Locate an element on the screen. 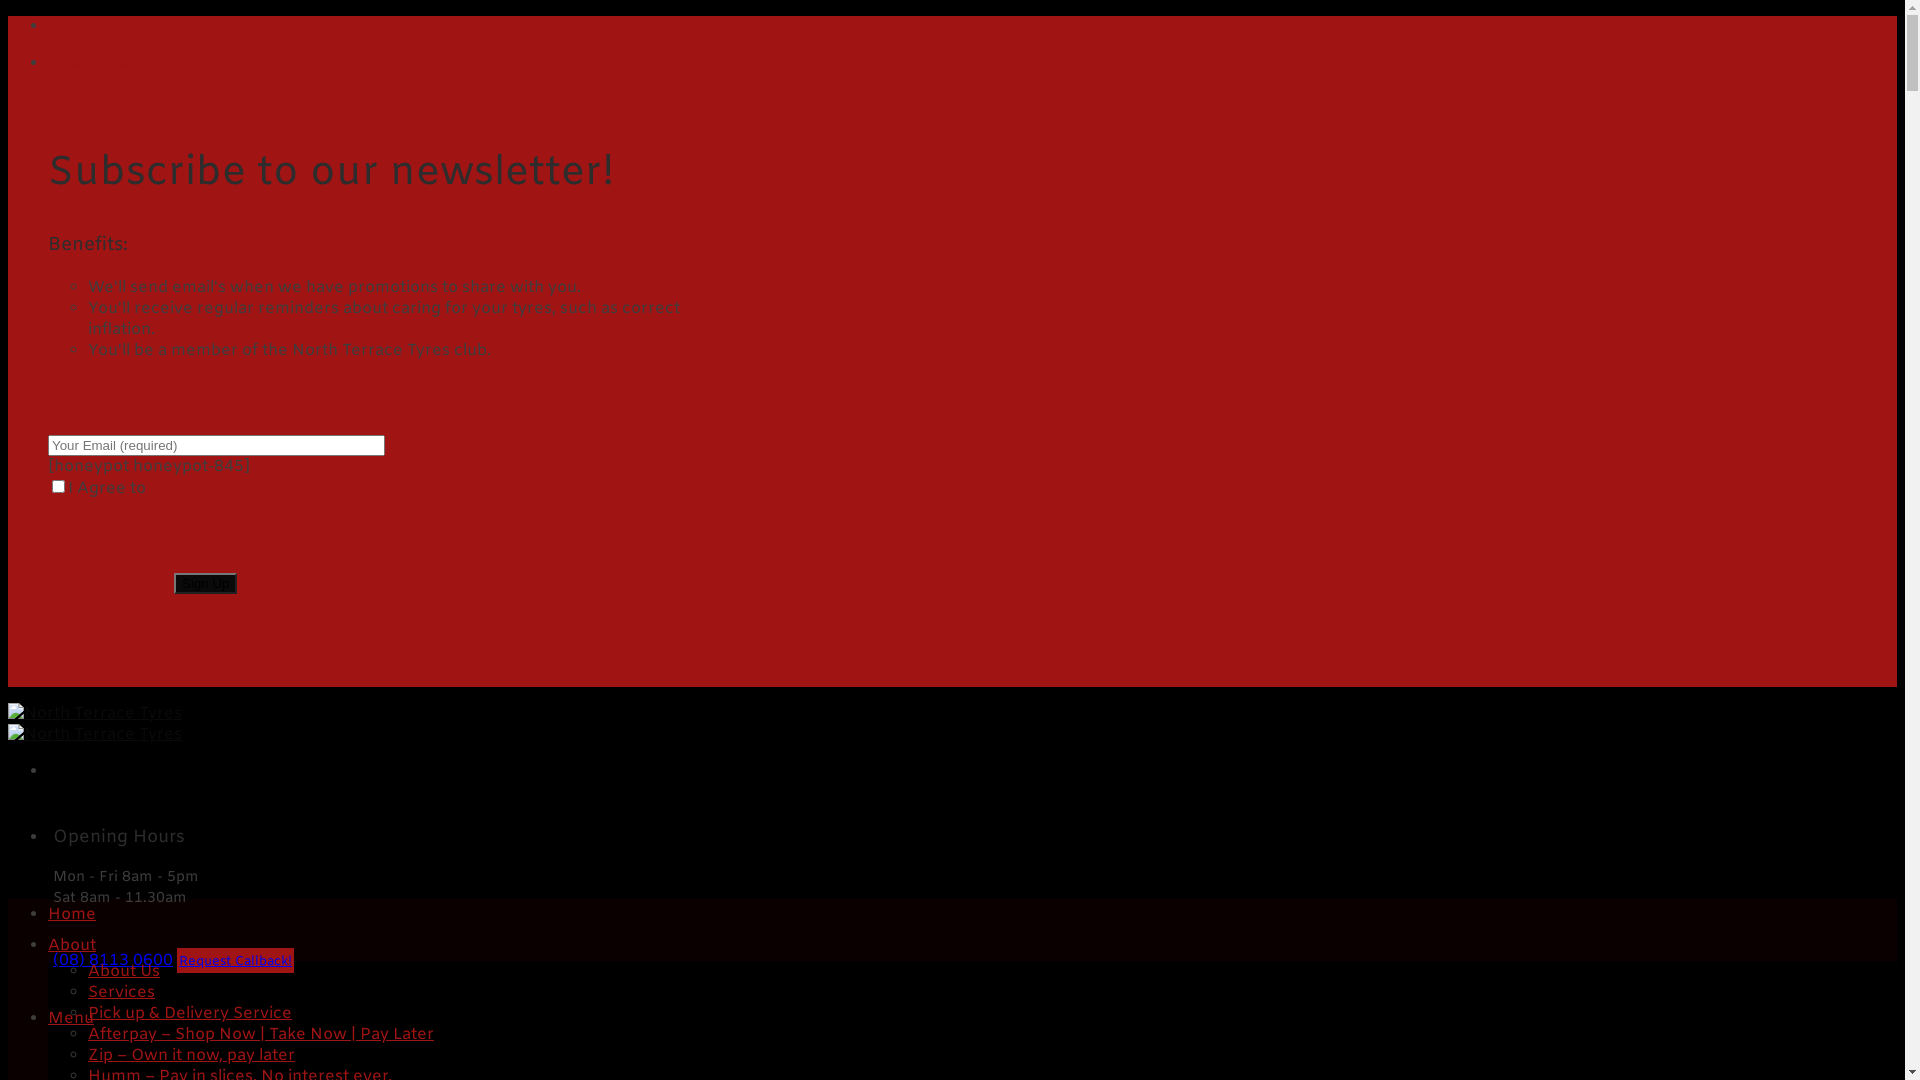 The width and height of the screenshot is (1920, 1080). Services is located at coordinates (122, 992).